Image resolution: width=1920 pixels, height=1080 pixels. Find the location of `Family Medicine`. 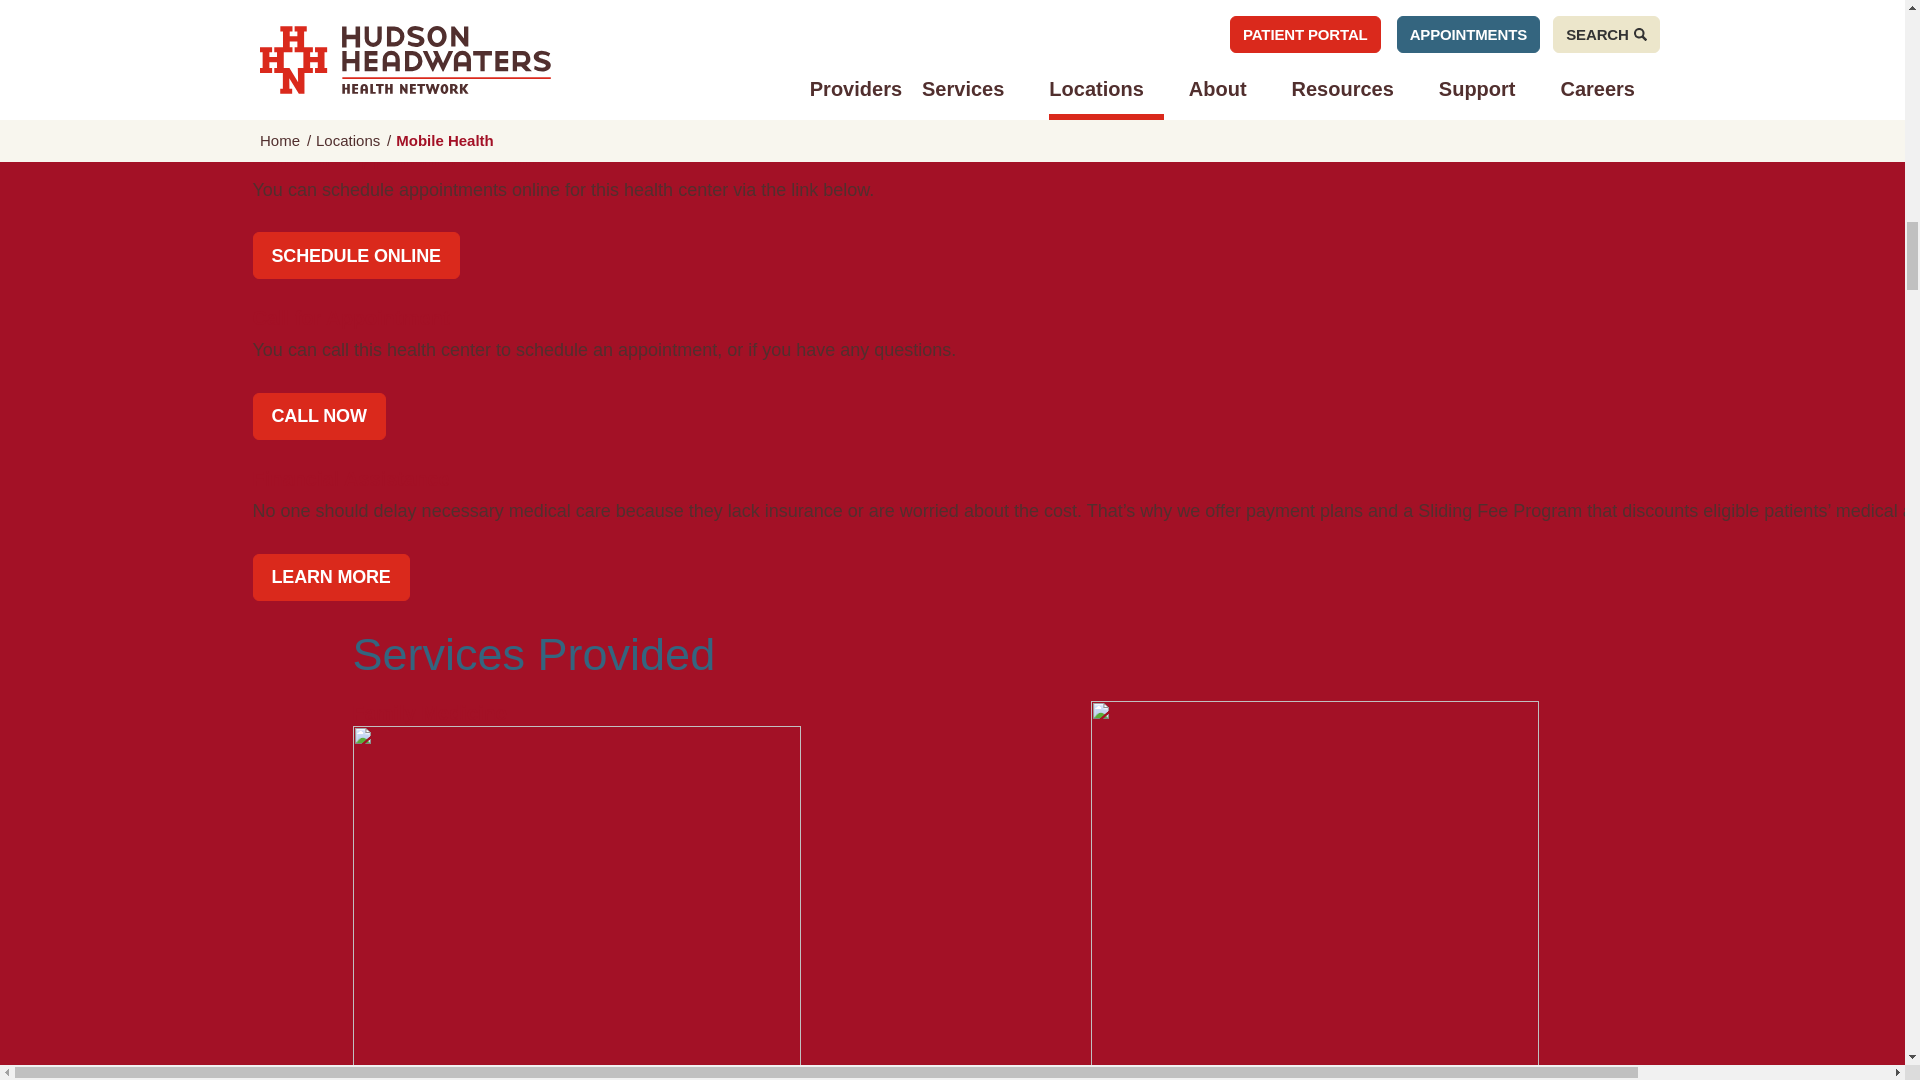

Family Medicine is located at coordinates (576, 891).